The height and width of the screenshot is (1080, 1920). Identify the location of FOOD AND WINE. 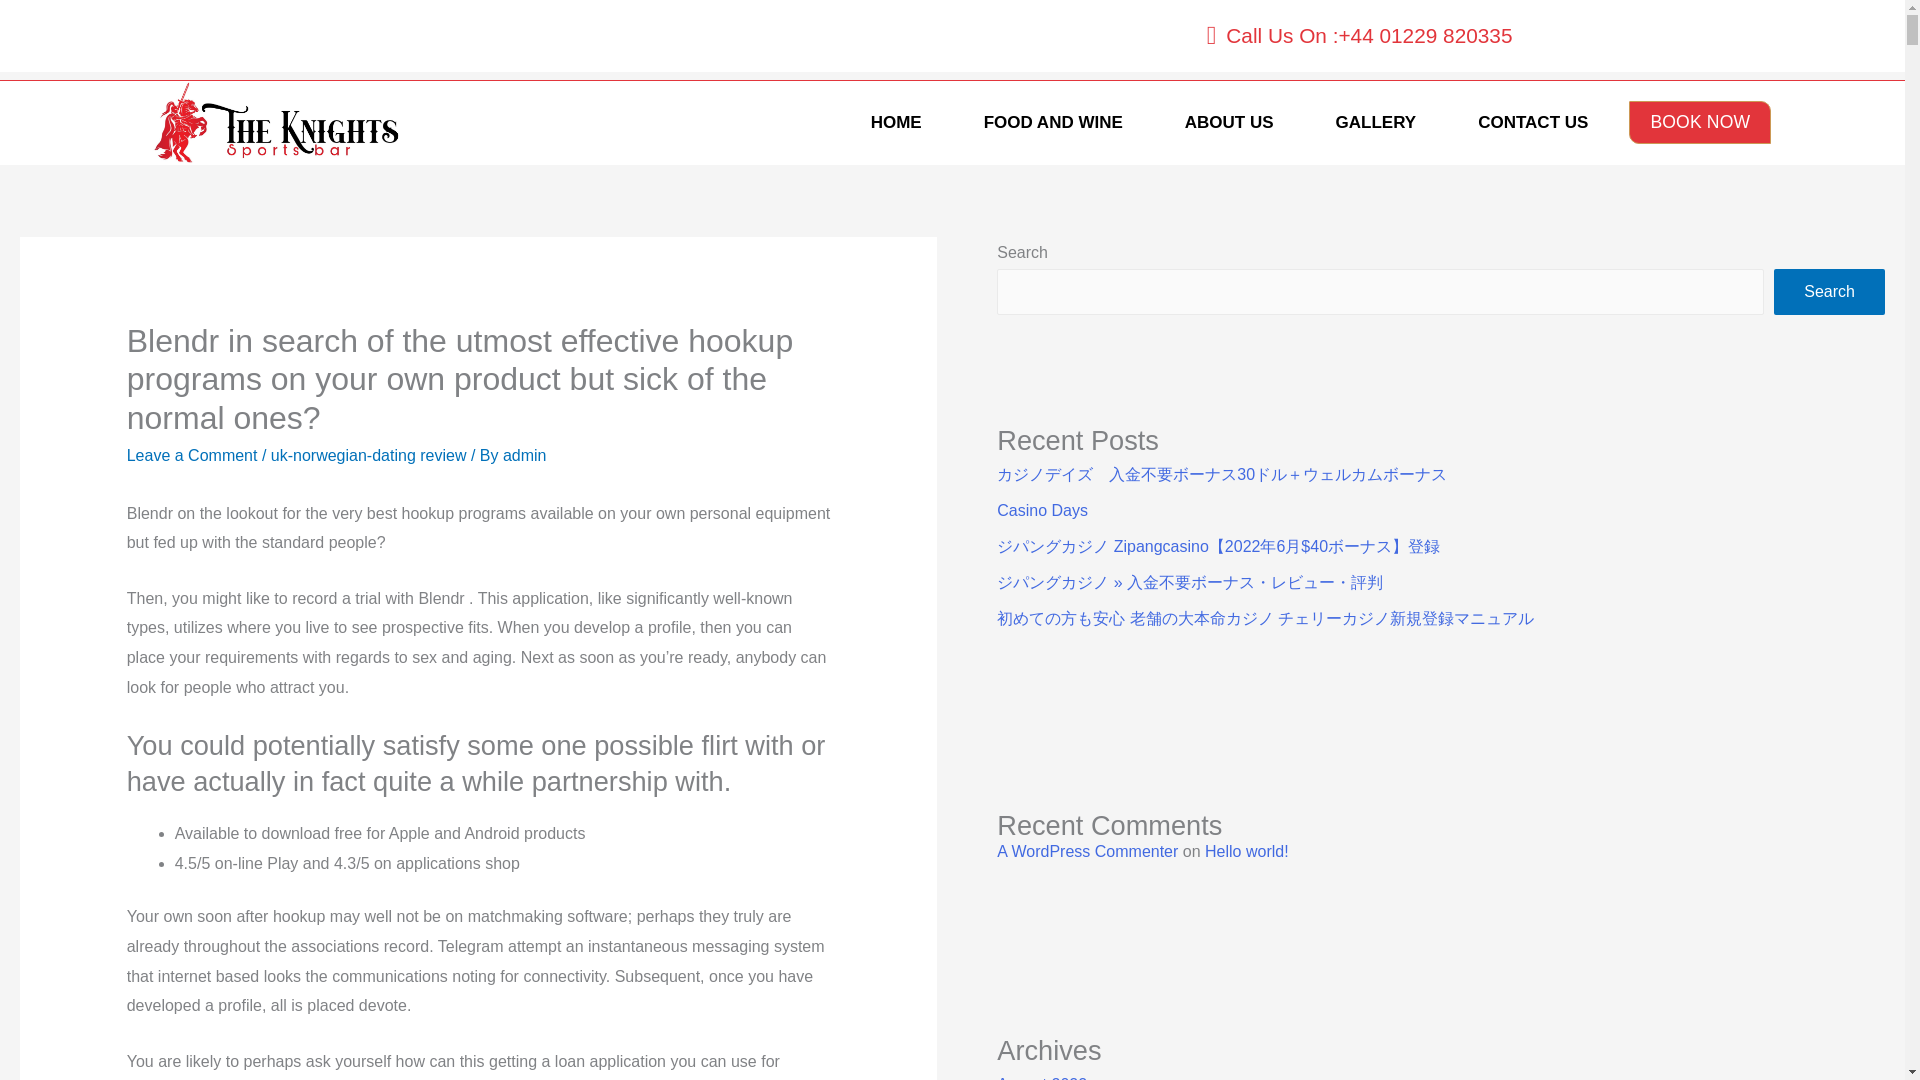
(1052, 123).